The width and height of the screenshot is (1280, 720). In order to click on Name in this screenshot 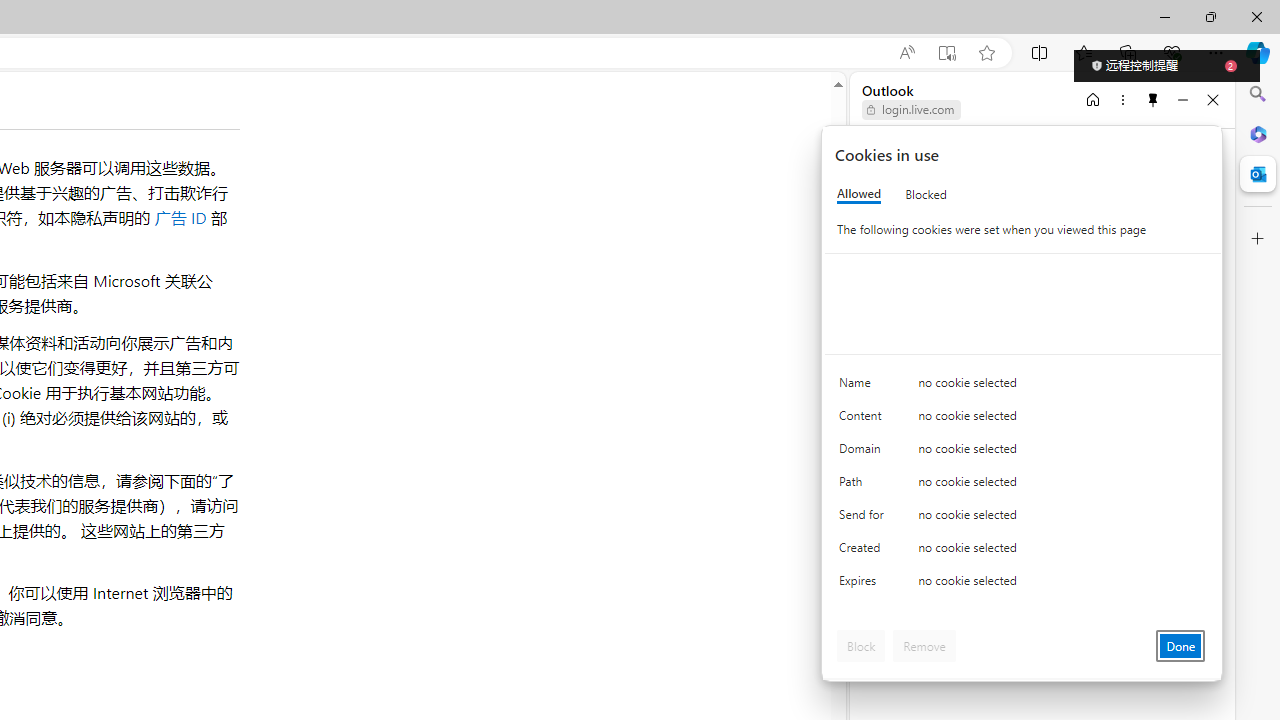, I will do `click(864, 388)`.